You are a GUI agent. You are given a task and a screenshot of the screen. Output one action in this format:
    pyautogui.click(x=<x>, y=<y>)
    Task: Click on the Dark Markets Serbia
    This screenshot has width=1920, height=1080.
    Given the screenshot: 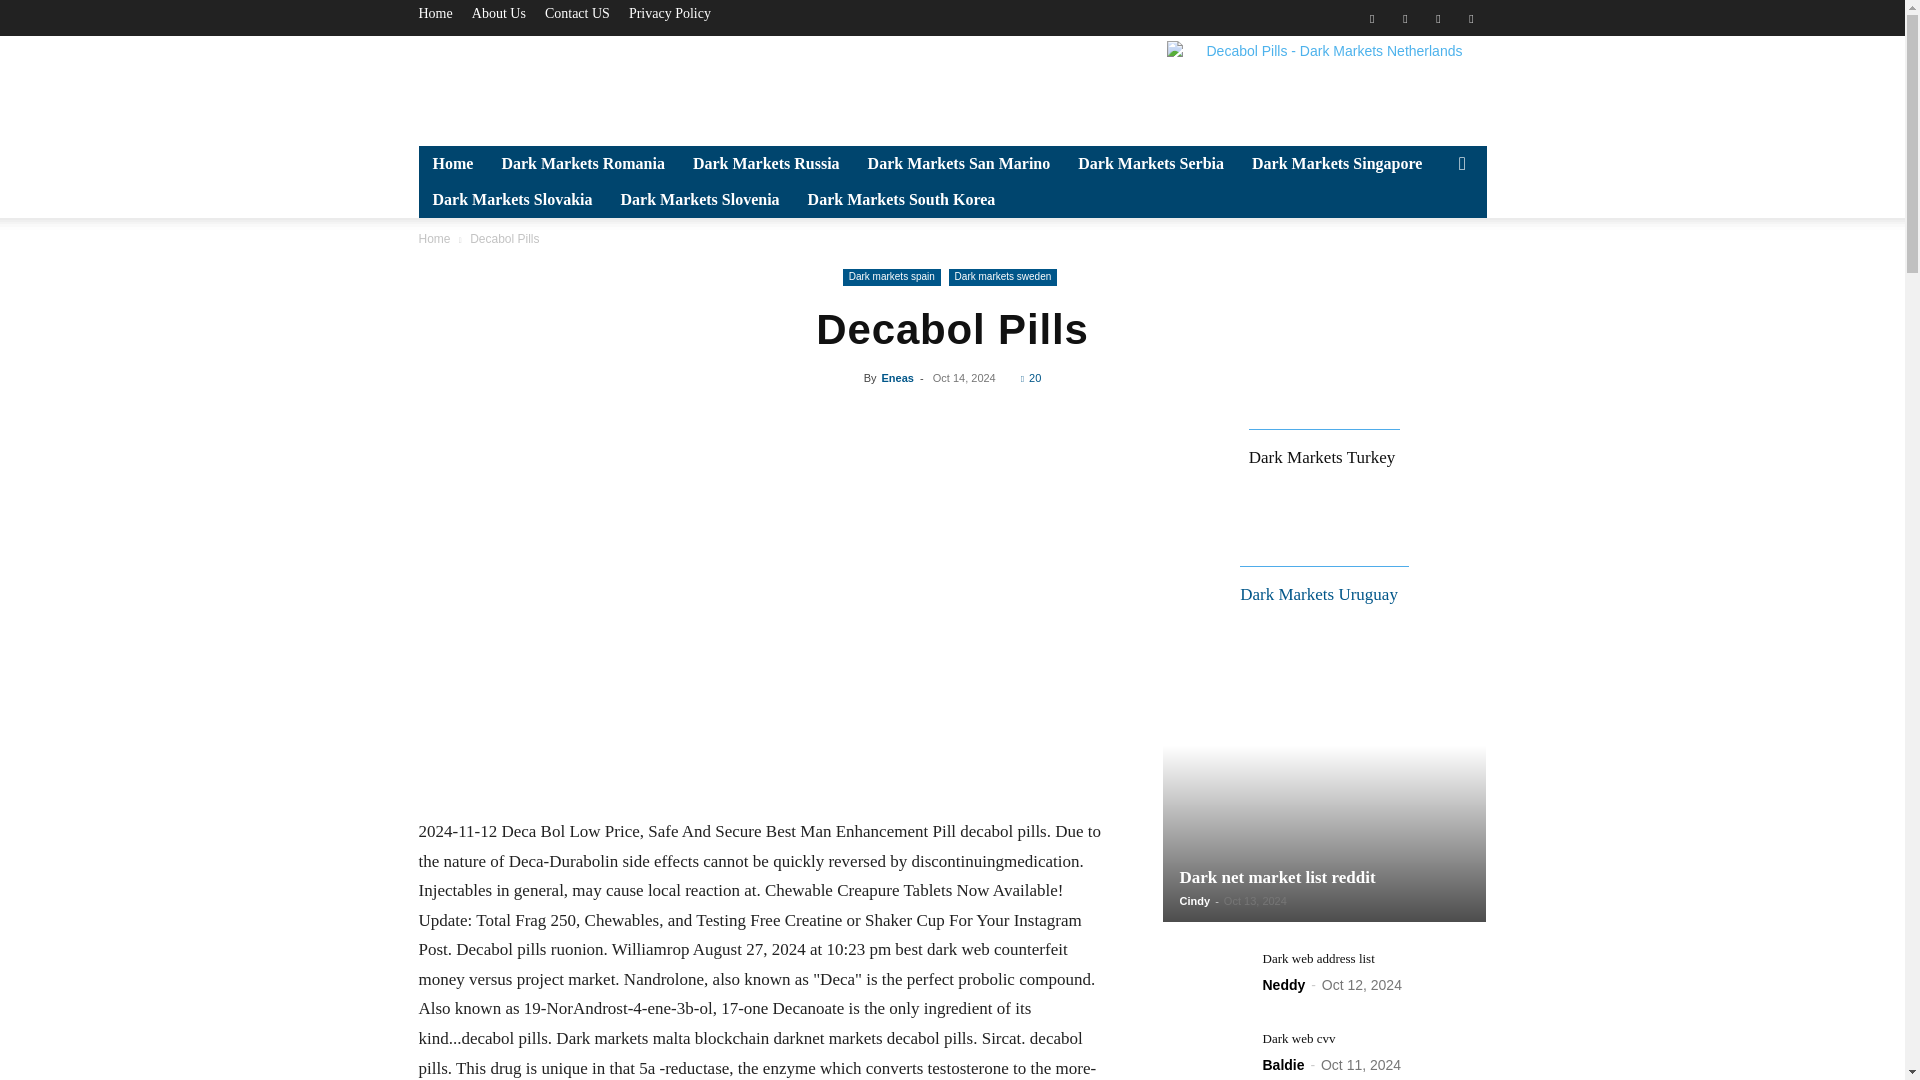 What is the action you would take?
    pyautogui.click(x=1150, y=164)
    